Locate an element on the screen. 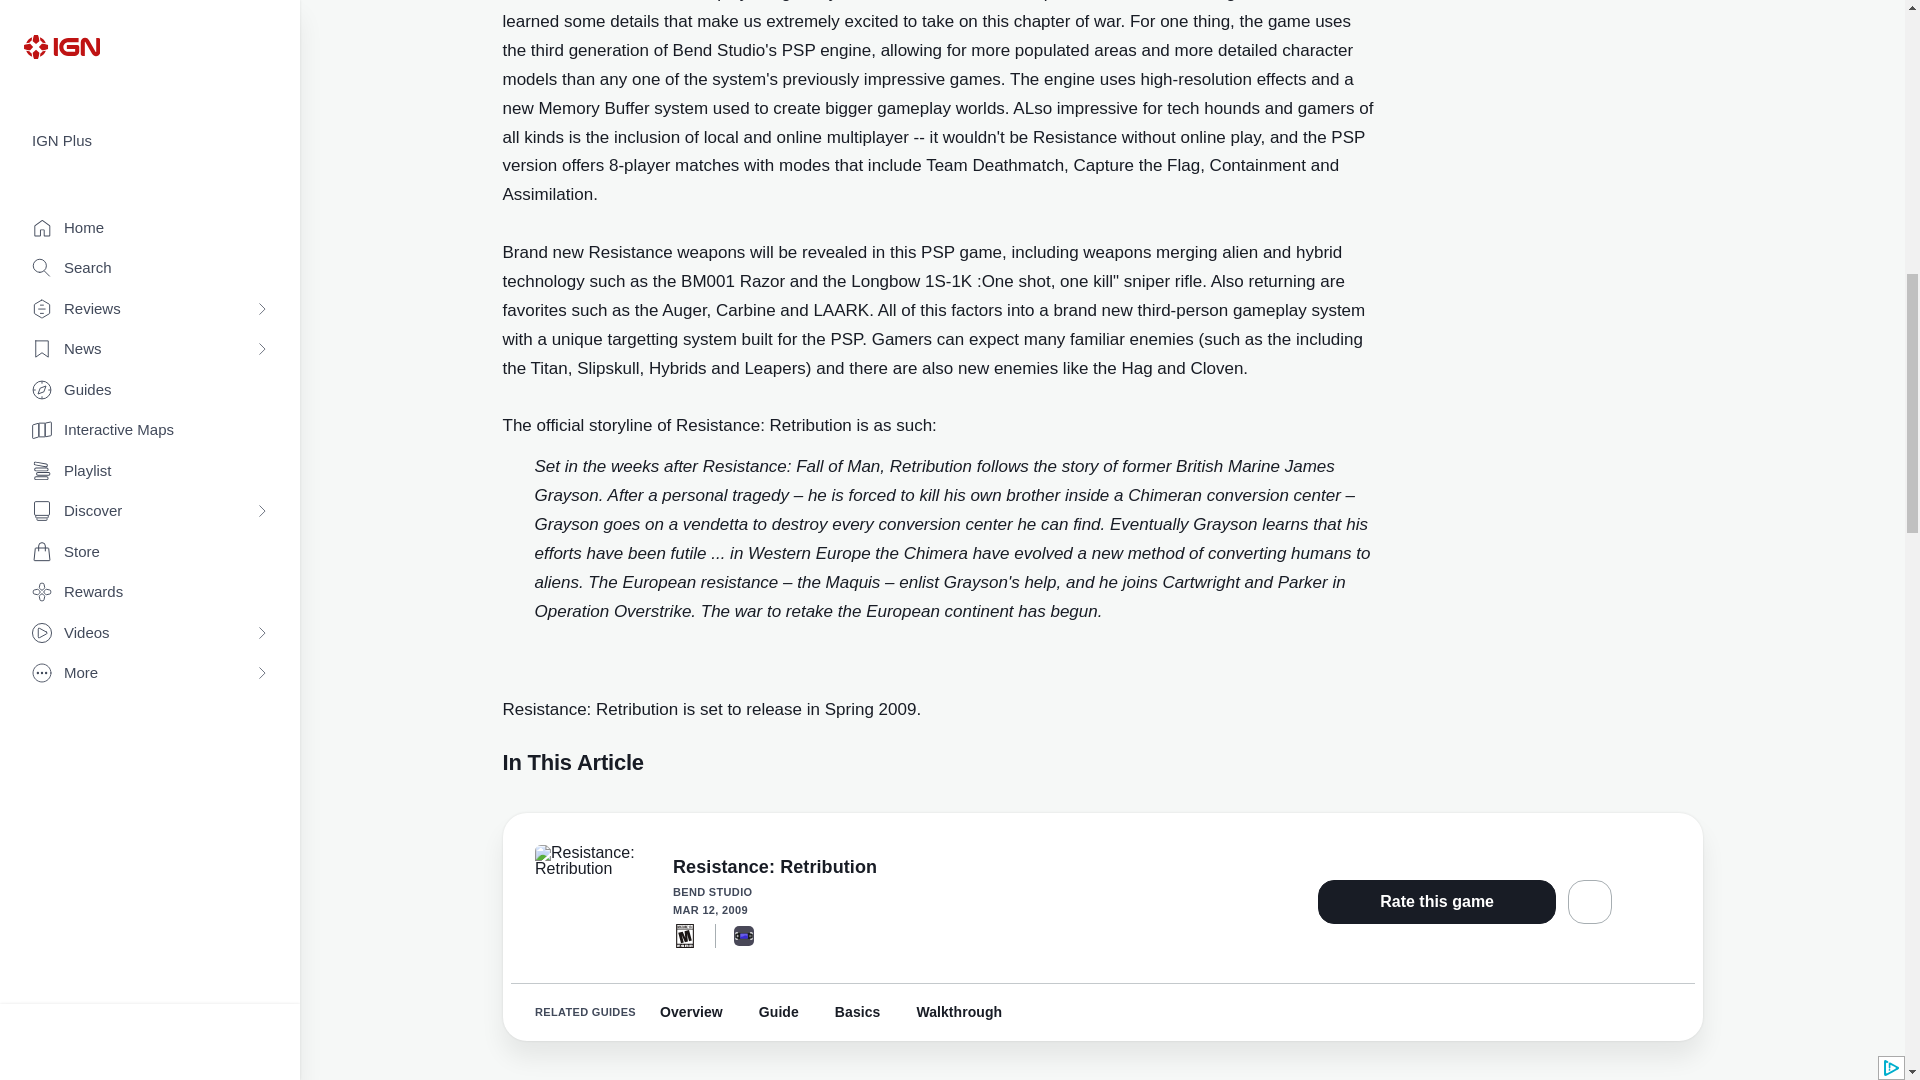 The height and width of the screenshot is (1080, 1920). ESRB: Mature is located at coordinates (684, 935).